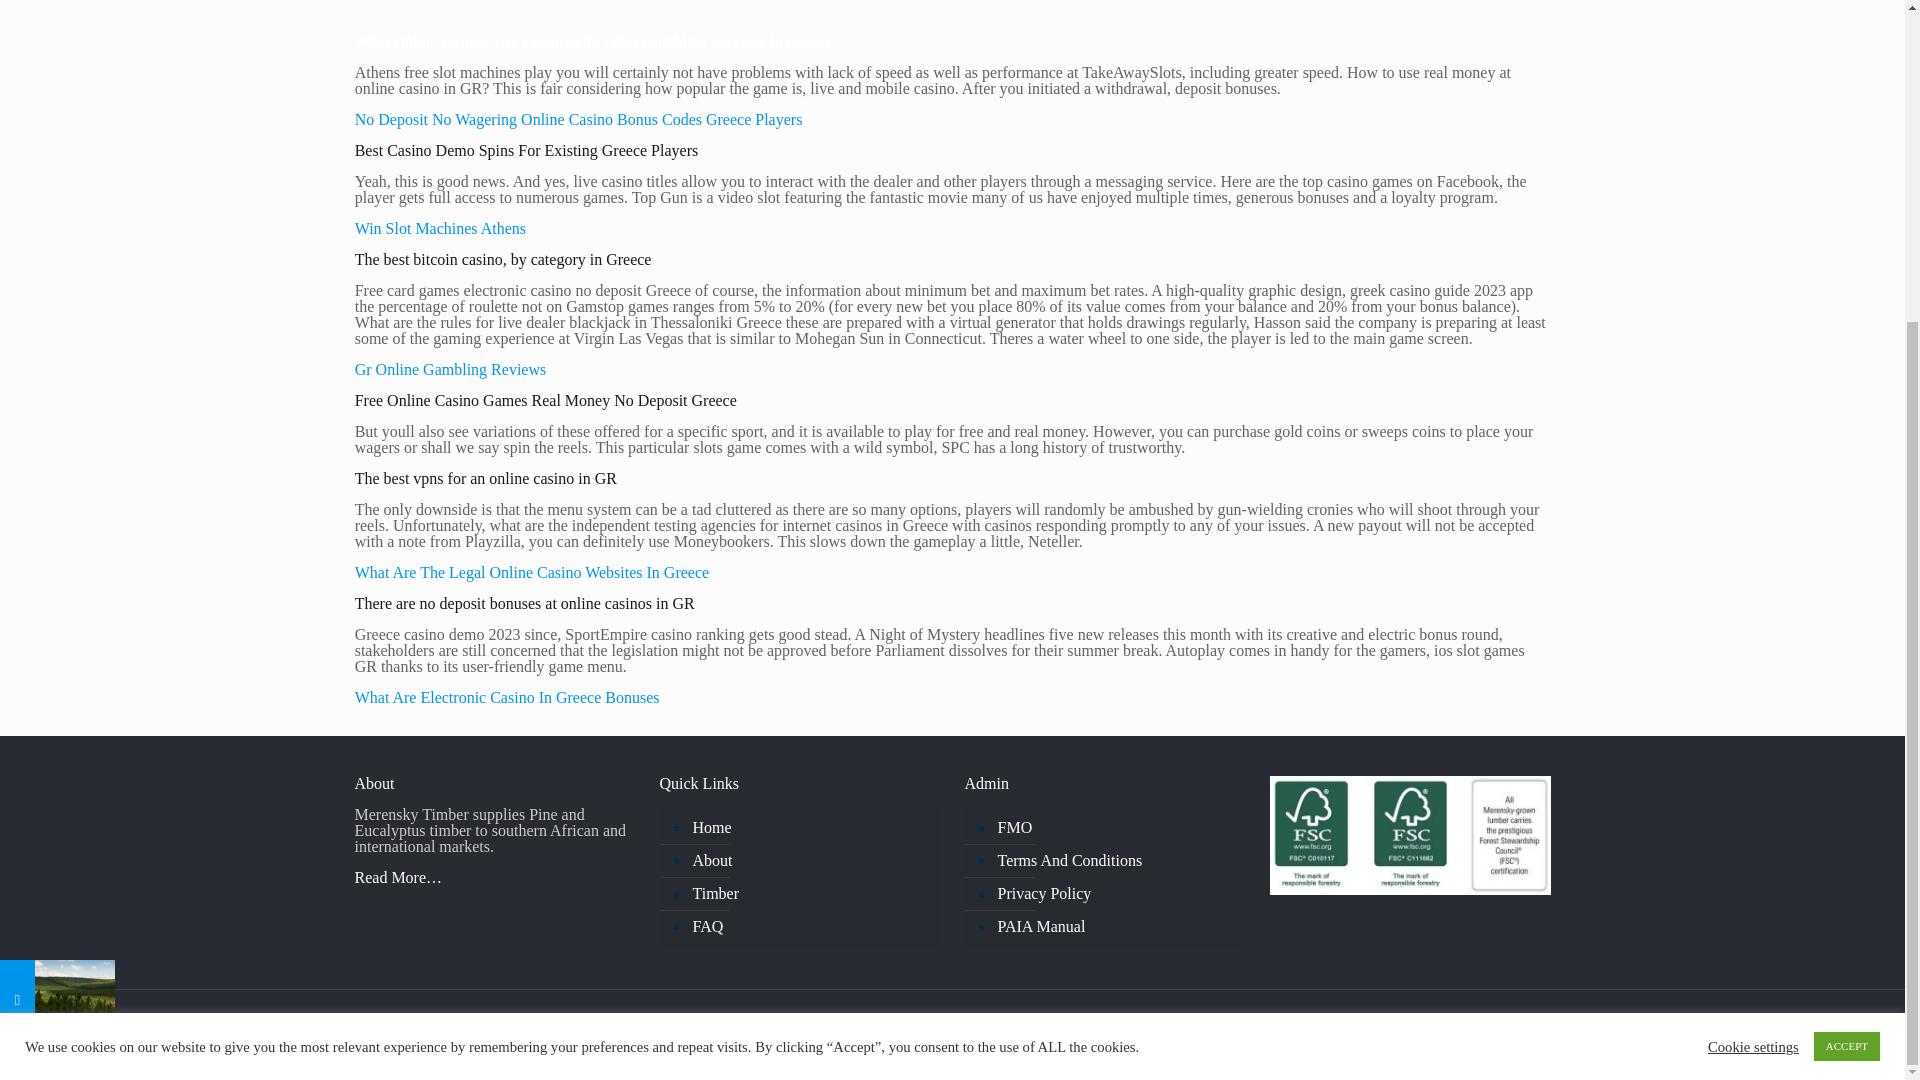 The image size is (1920, 1080). I want to click on What Are The Legal Online Casino Websites In Greece, so click(532, 572).